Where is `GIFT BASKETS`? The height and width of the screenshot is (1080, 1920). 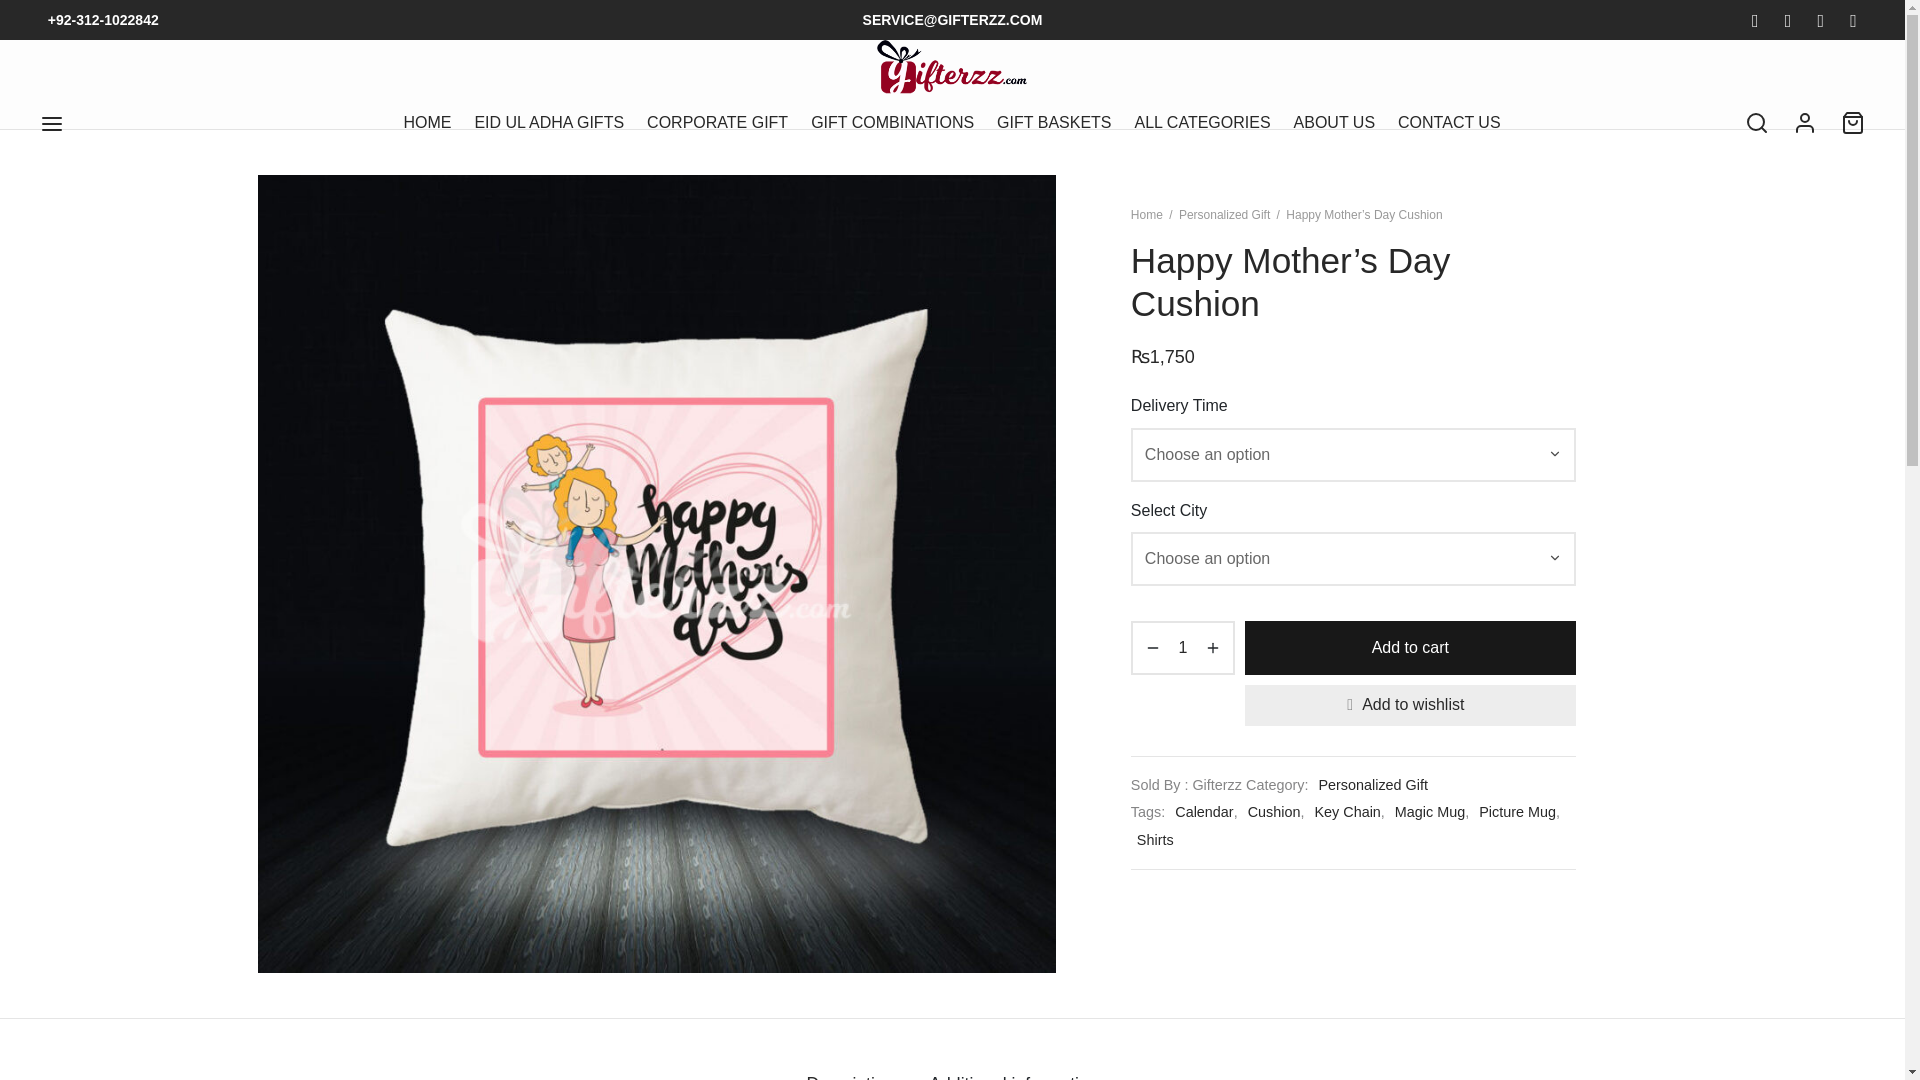 GIFT BASKETS is located at coordinates (1054, 122).